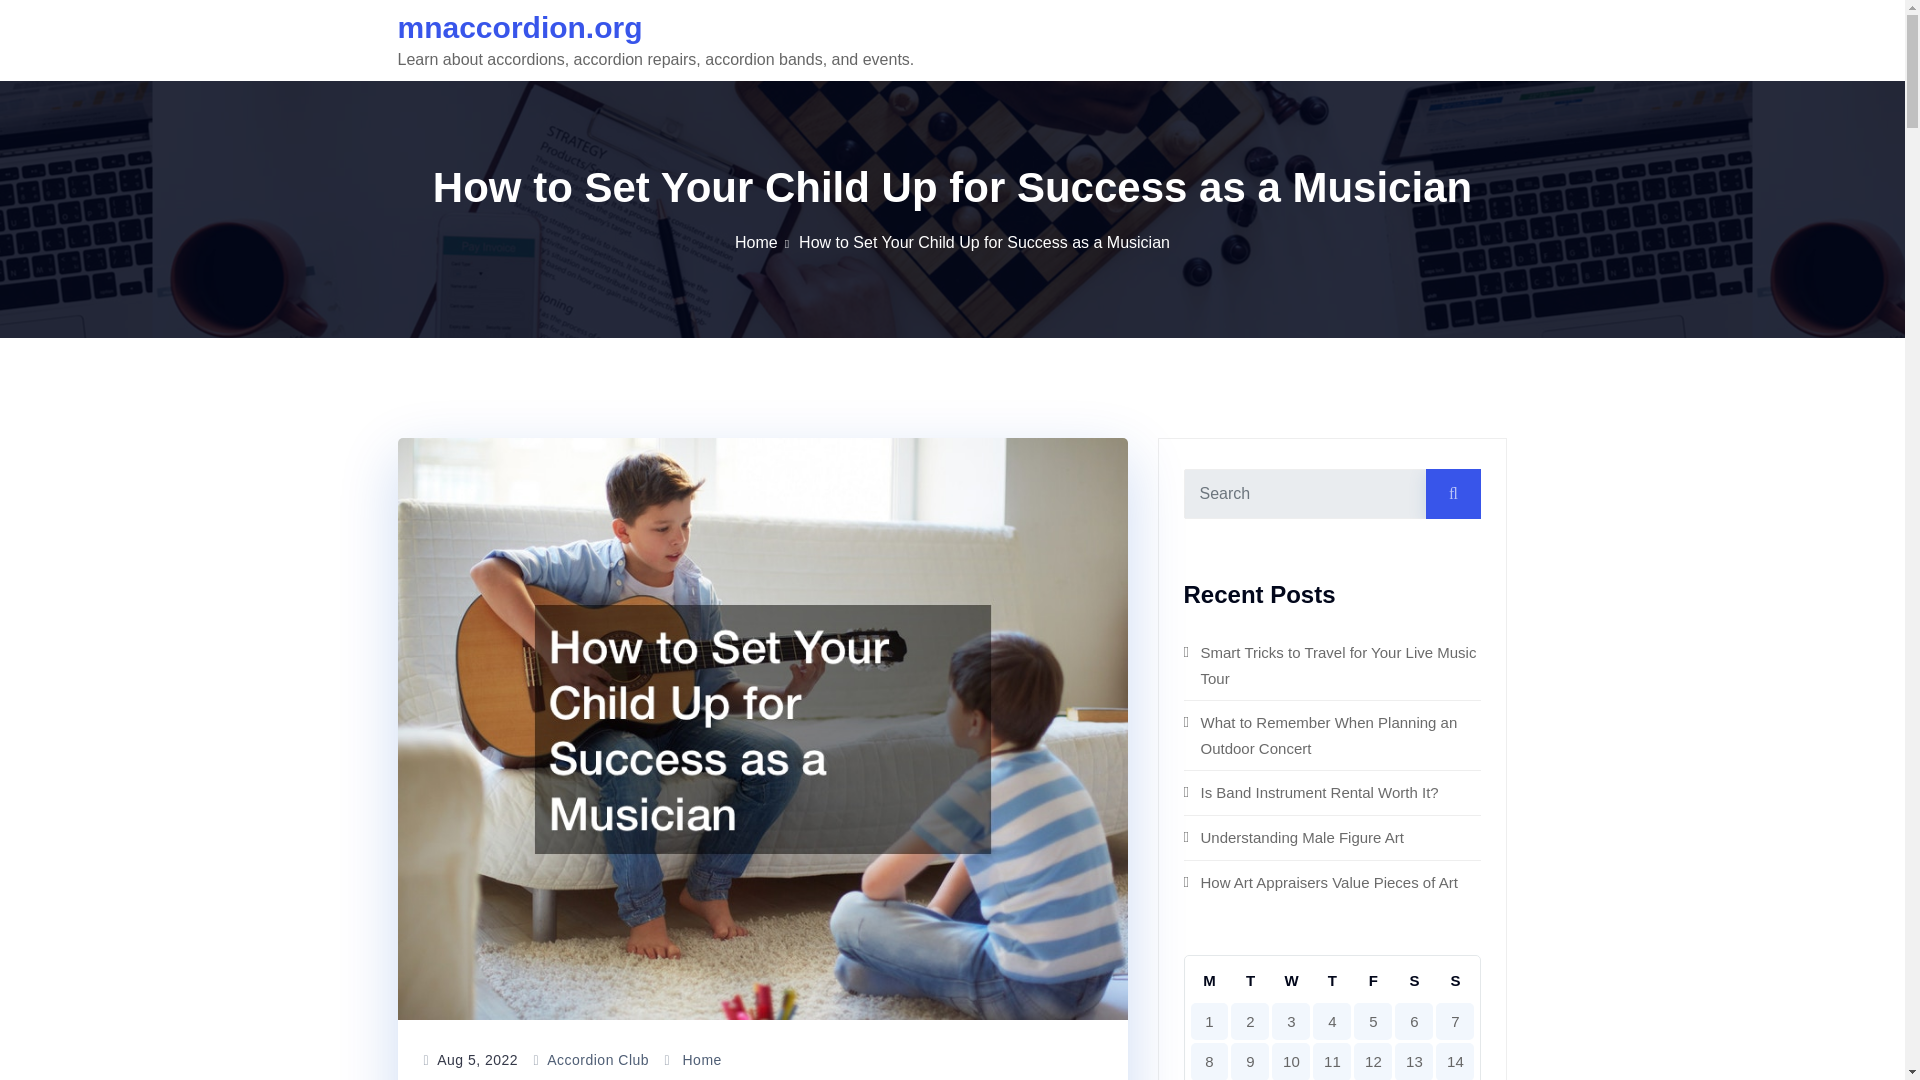 This screenshot has height=1080, width=1920. What do you see at coordinates (1319, 792) in the screenshot?
I see `Is Band Instrument Rental Worth It?` at bounding box center [1319, 792].